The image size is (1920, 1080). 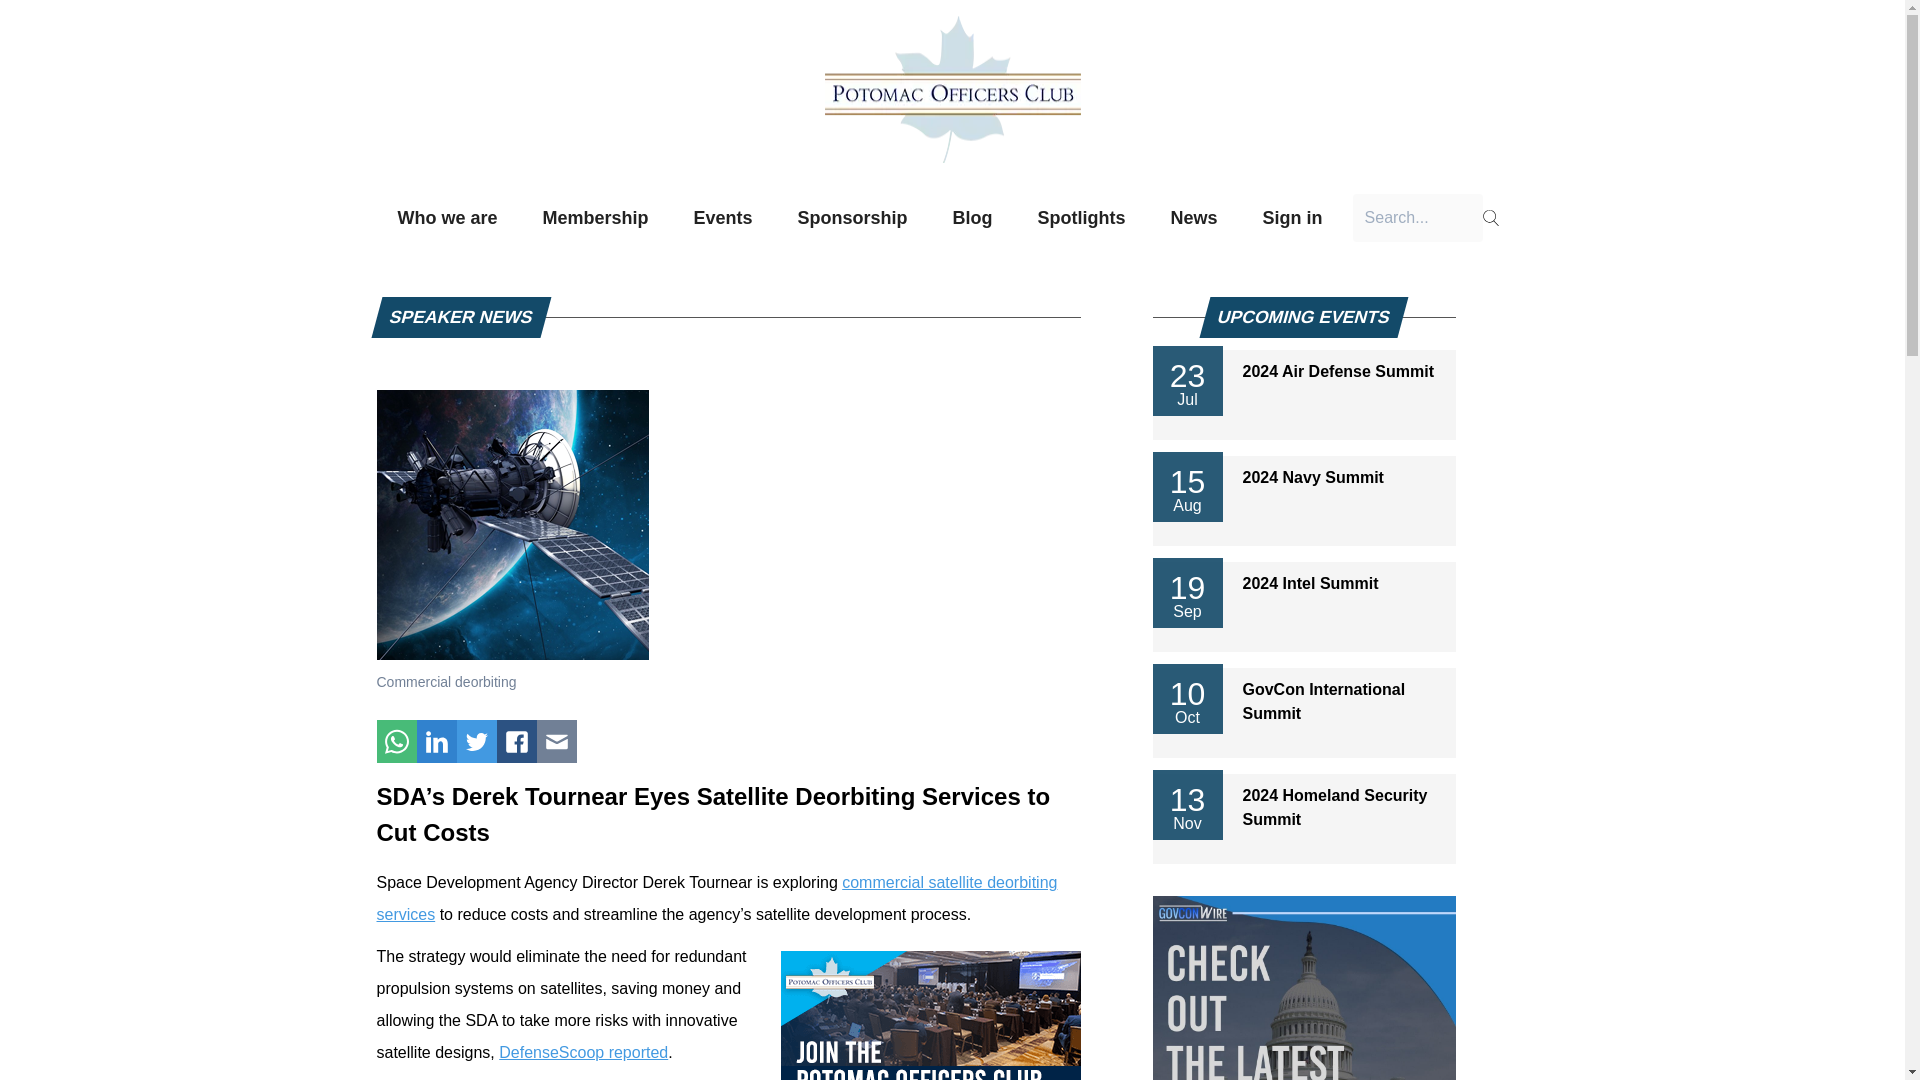 I want to click on News, so click(x=1304, y=372).